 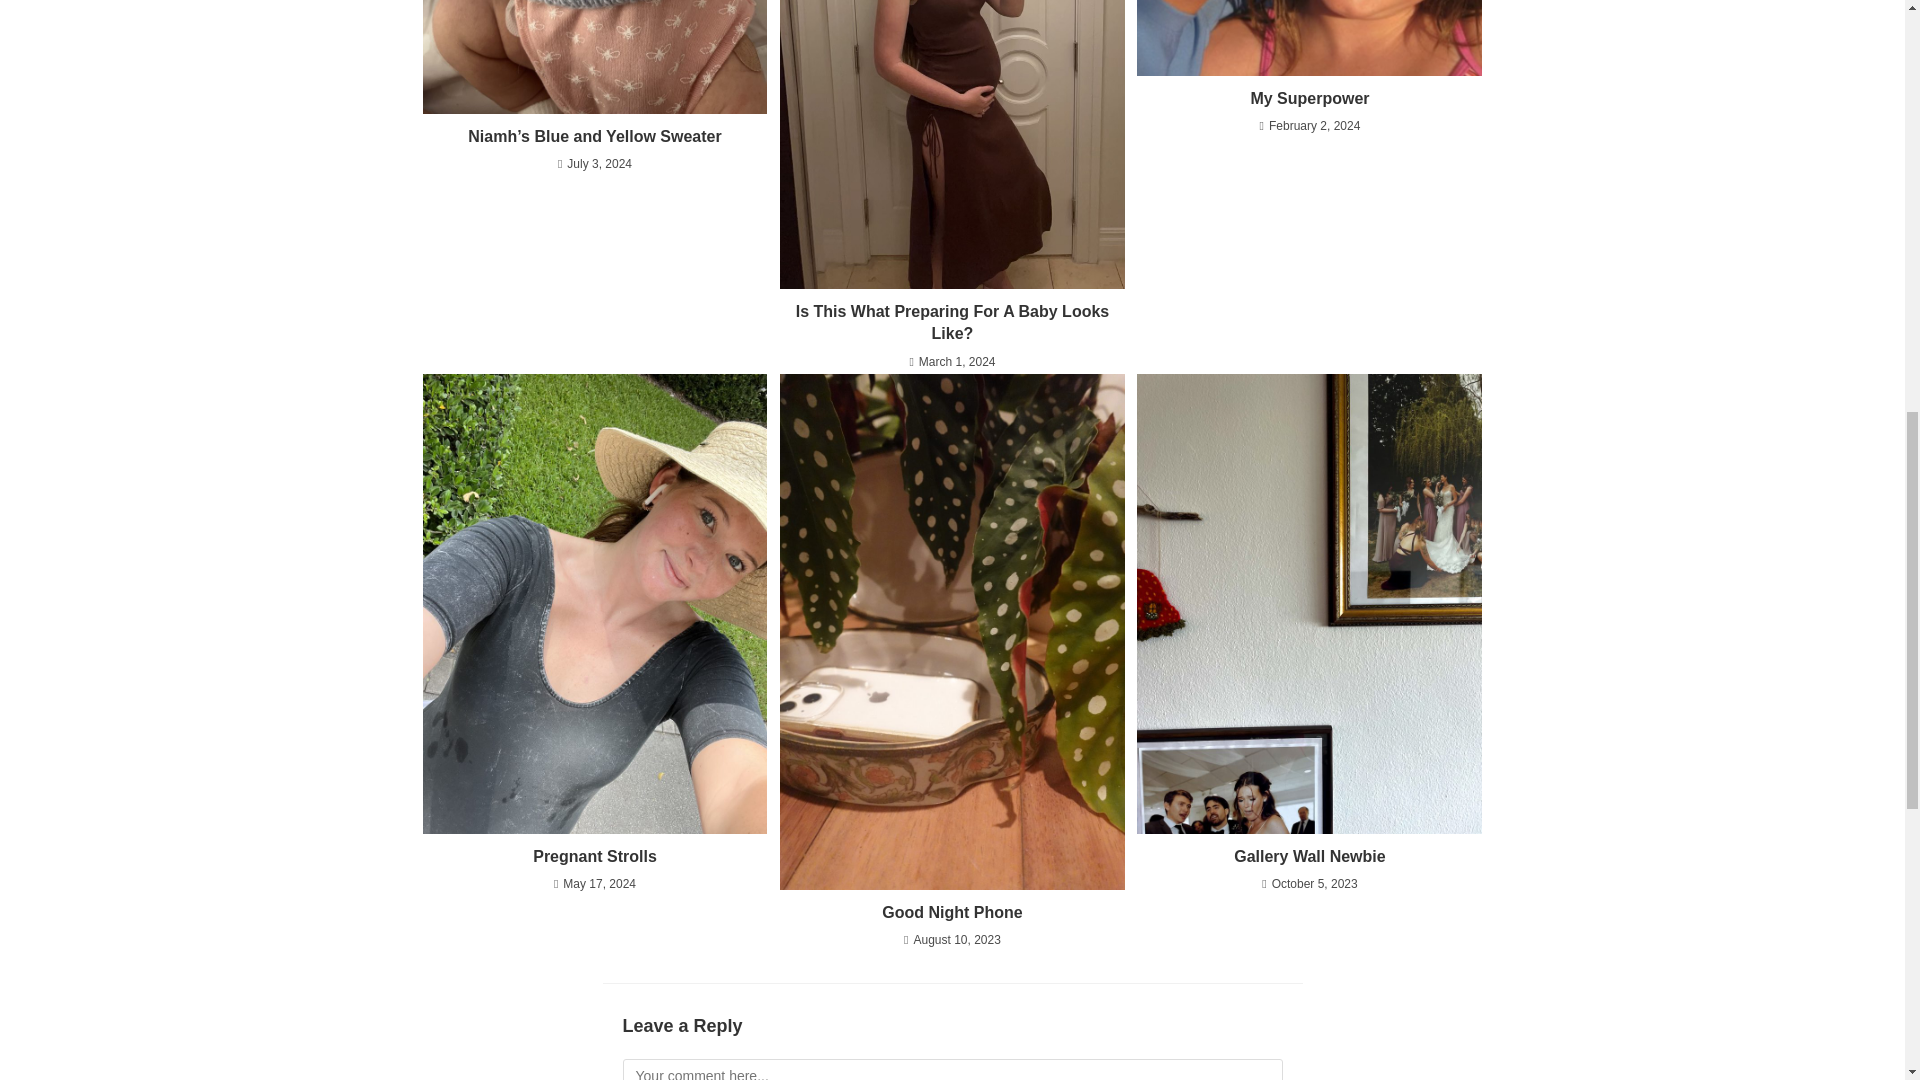 What do you see at coordinates (1309, 98) in the screenshot?
I see `My Superpower` at bounding box center [1309, 98].